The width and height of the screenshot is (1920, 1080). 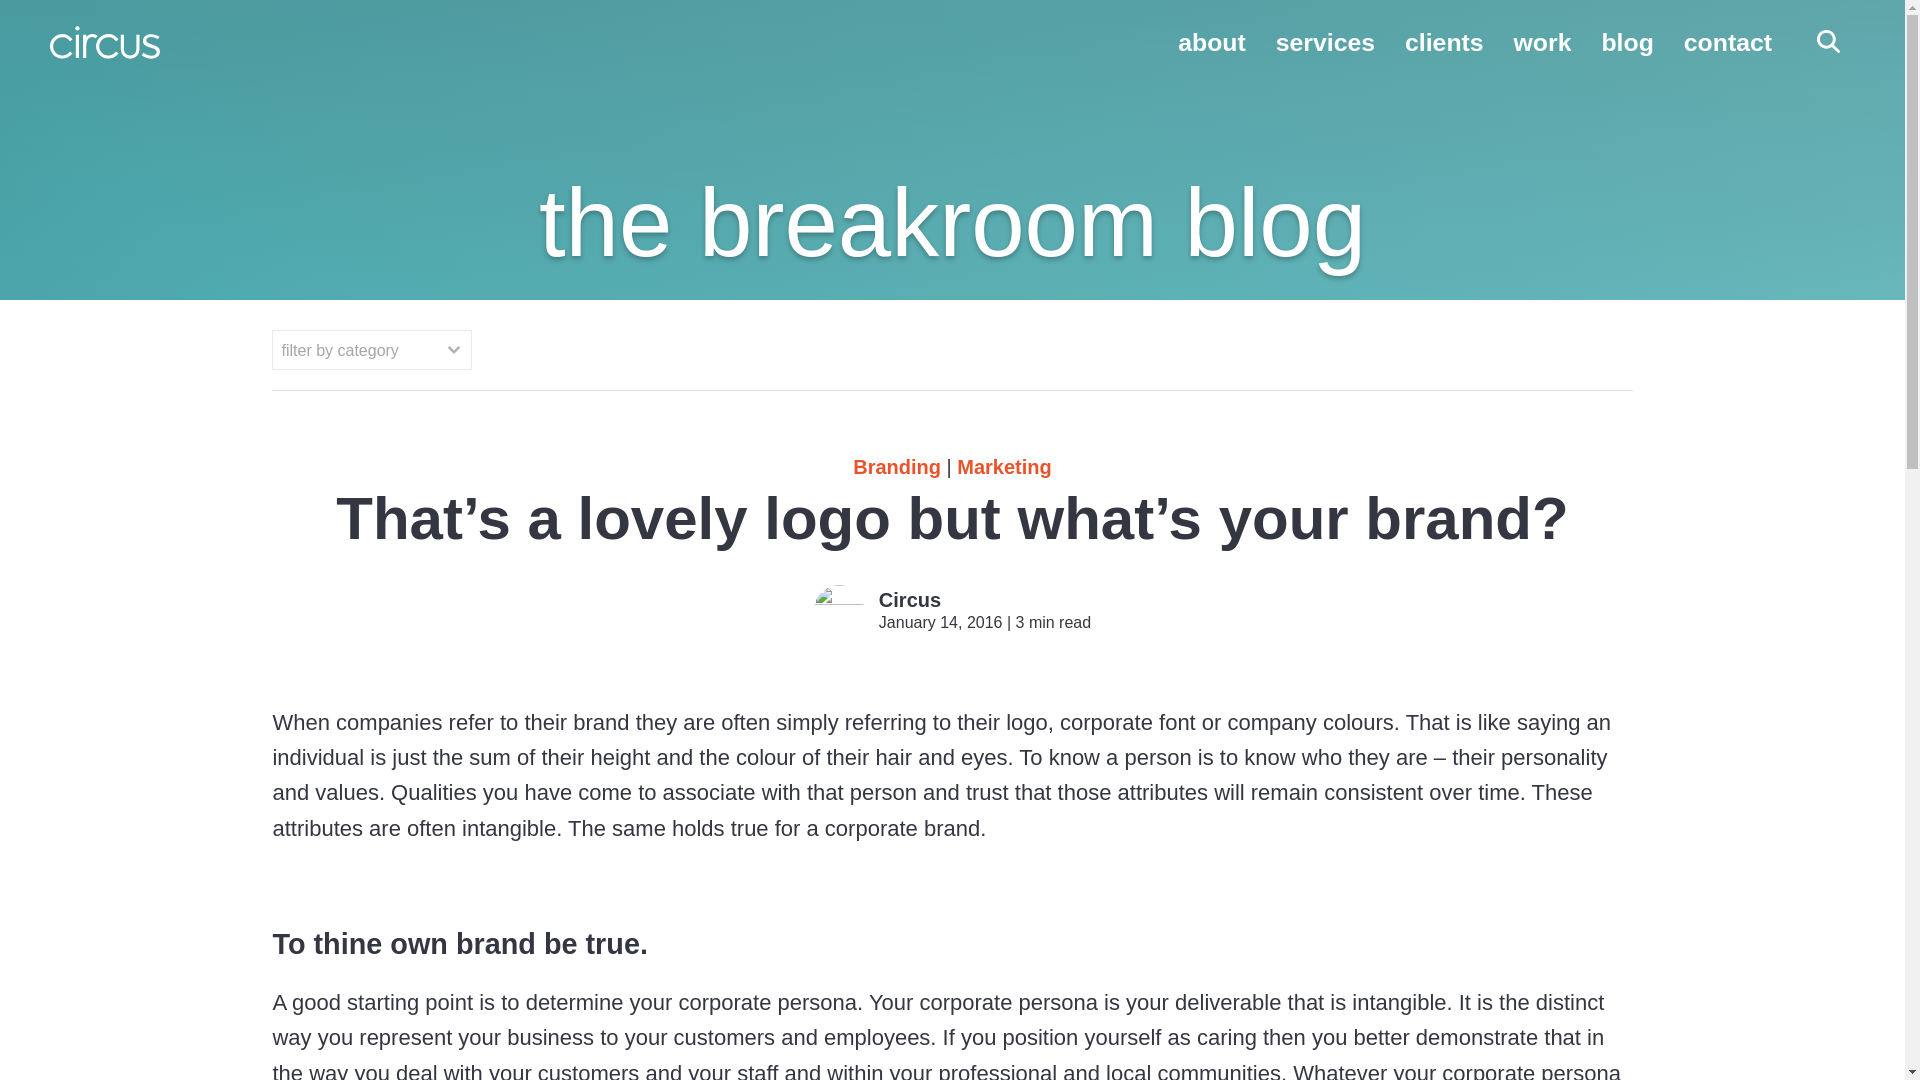 What do you see at coordinates (1003, 466) in the screenshot?
I see `Marketing` at bounding box center [1003, 466].